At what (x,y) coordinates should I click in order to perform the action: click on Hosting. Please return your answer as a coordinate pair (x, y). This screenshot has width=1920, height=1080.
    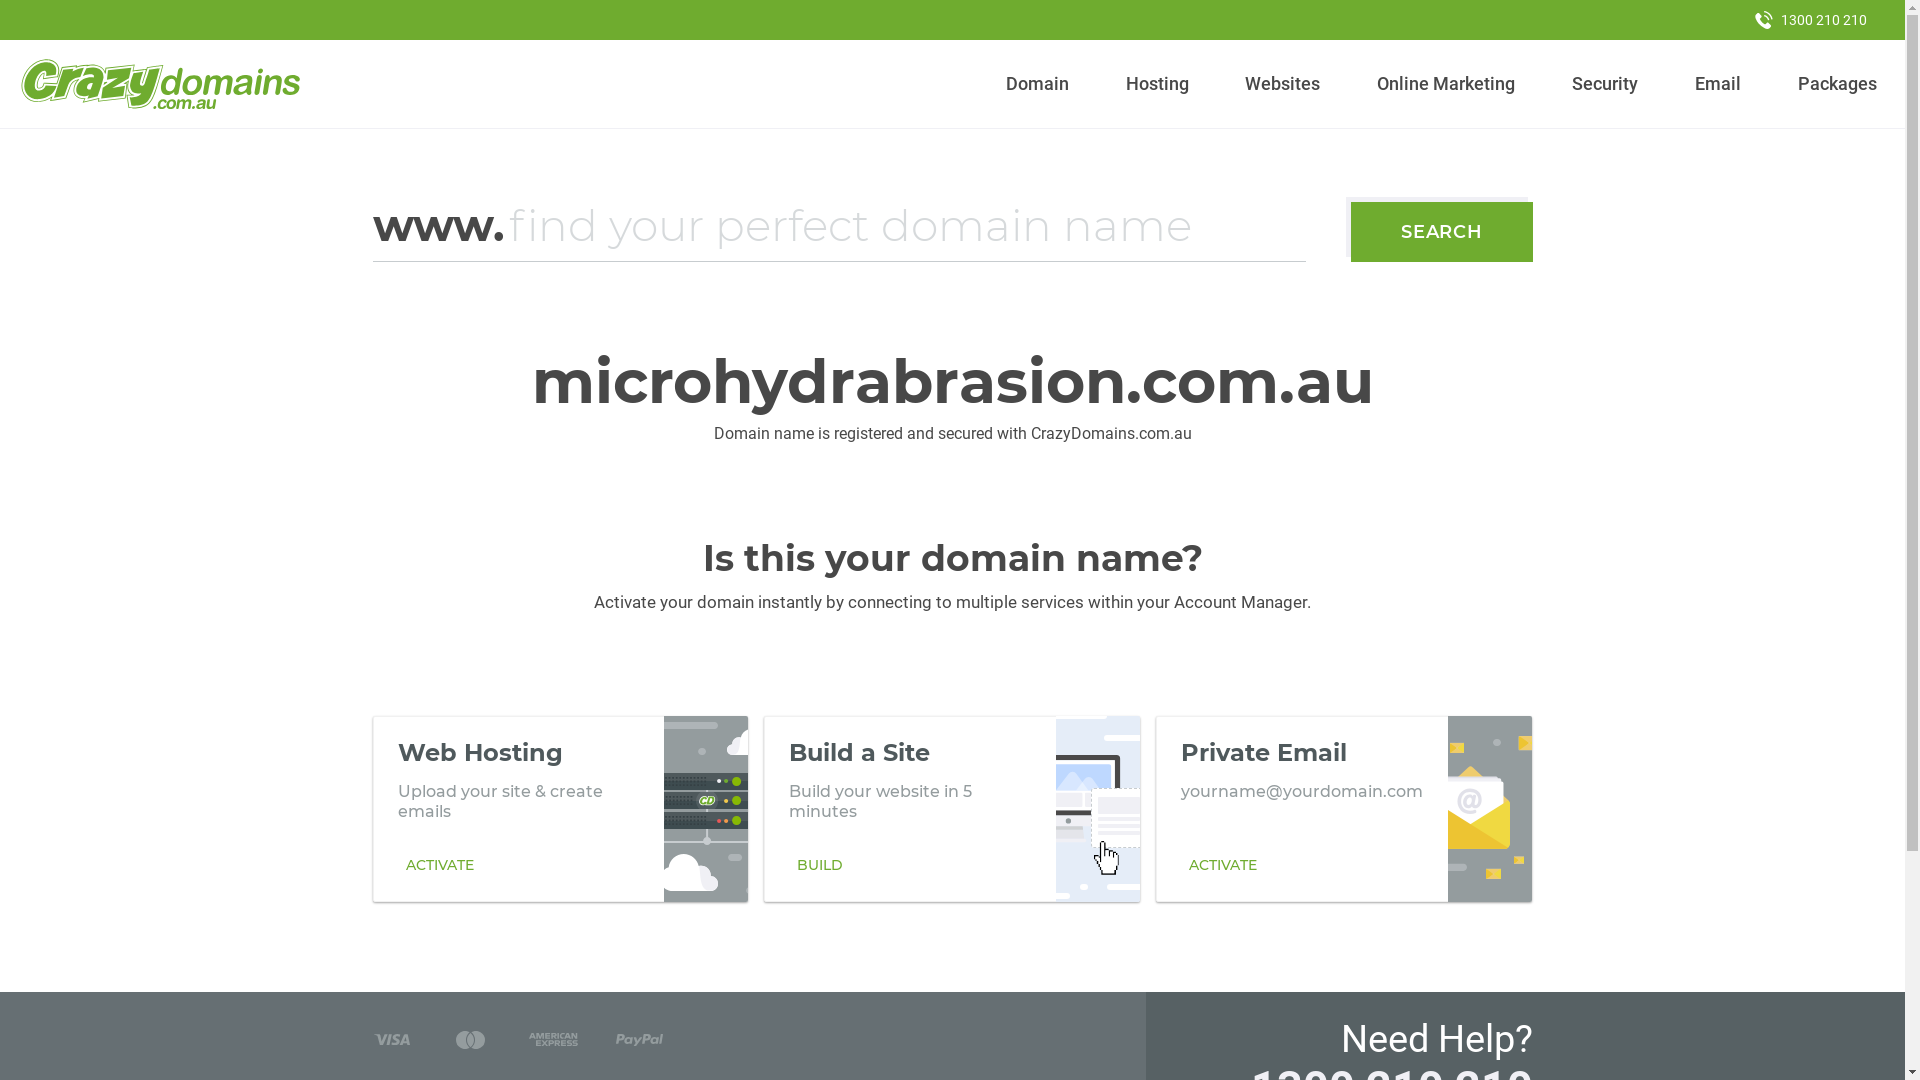
    Looking at the image, I should click on (1157, 84).